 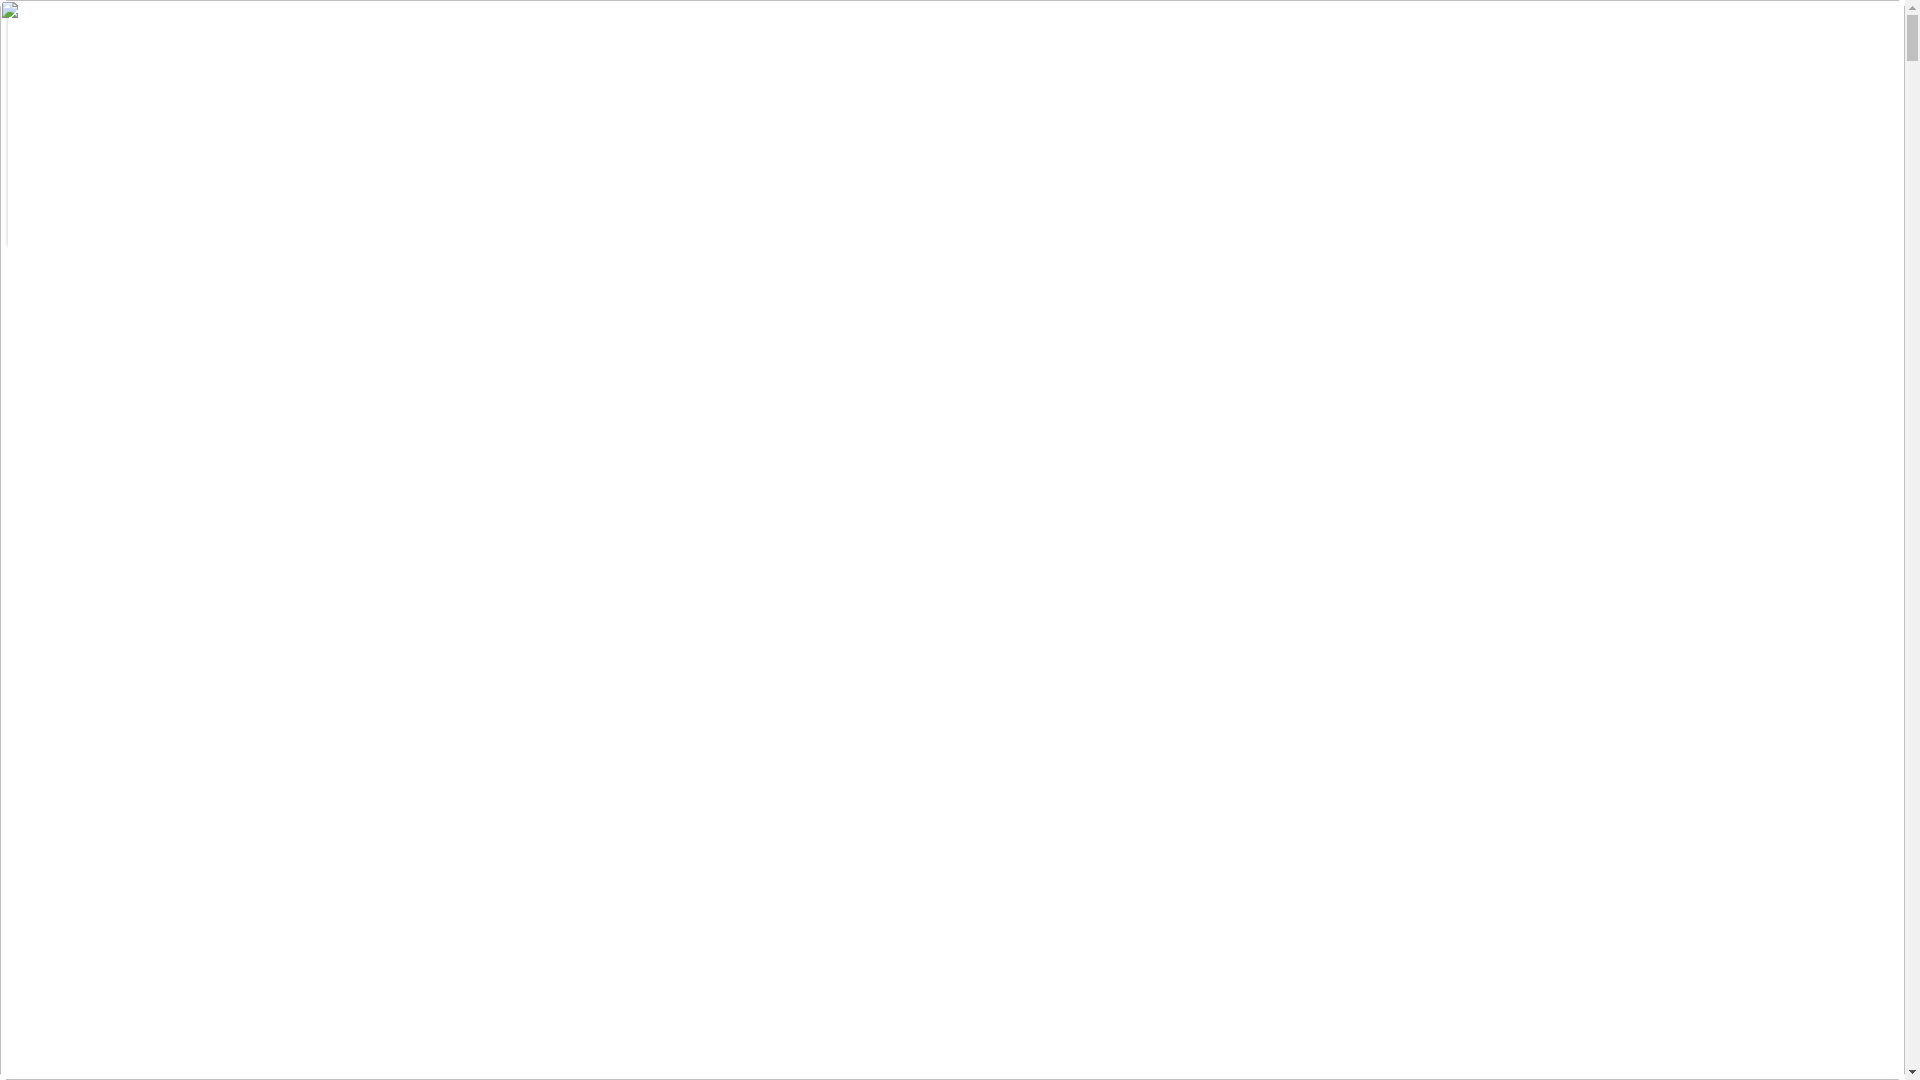 What do you see at coordinates (76, 232) in the screenshot?
I see `Search for:` at bounding box center [76, 232].